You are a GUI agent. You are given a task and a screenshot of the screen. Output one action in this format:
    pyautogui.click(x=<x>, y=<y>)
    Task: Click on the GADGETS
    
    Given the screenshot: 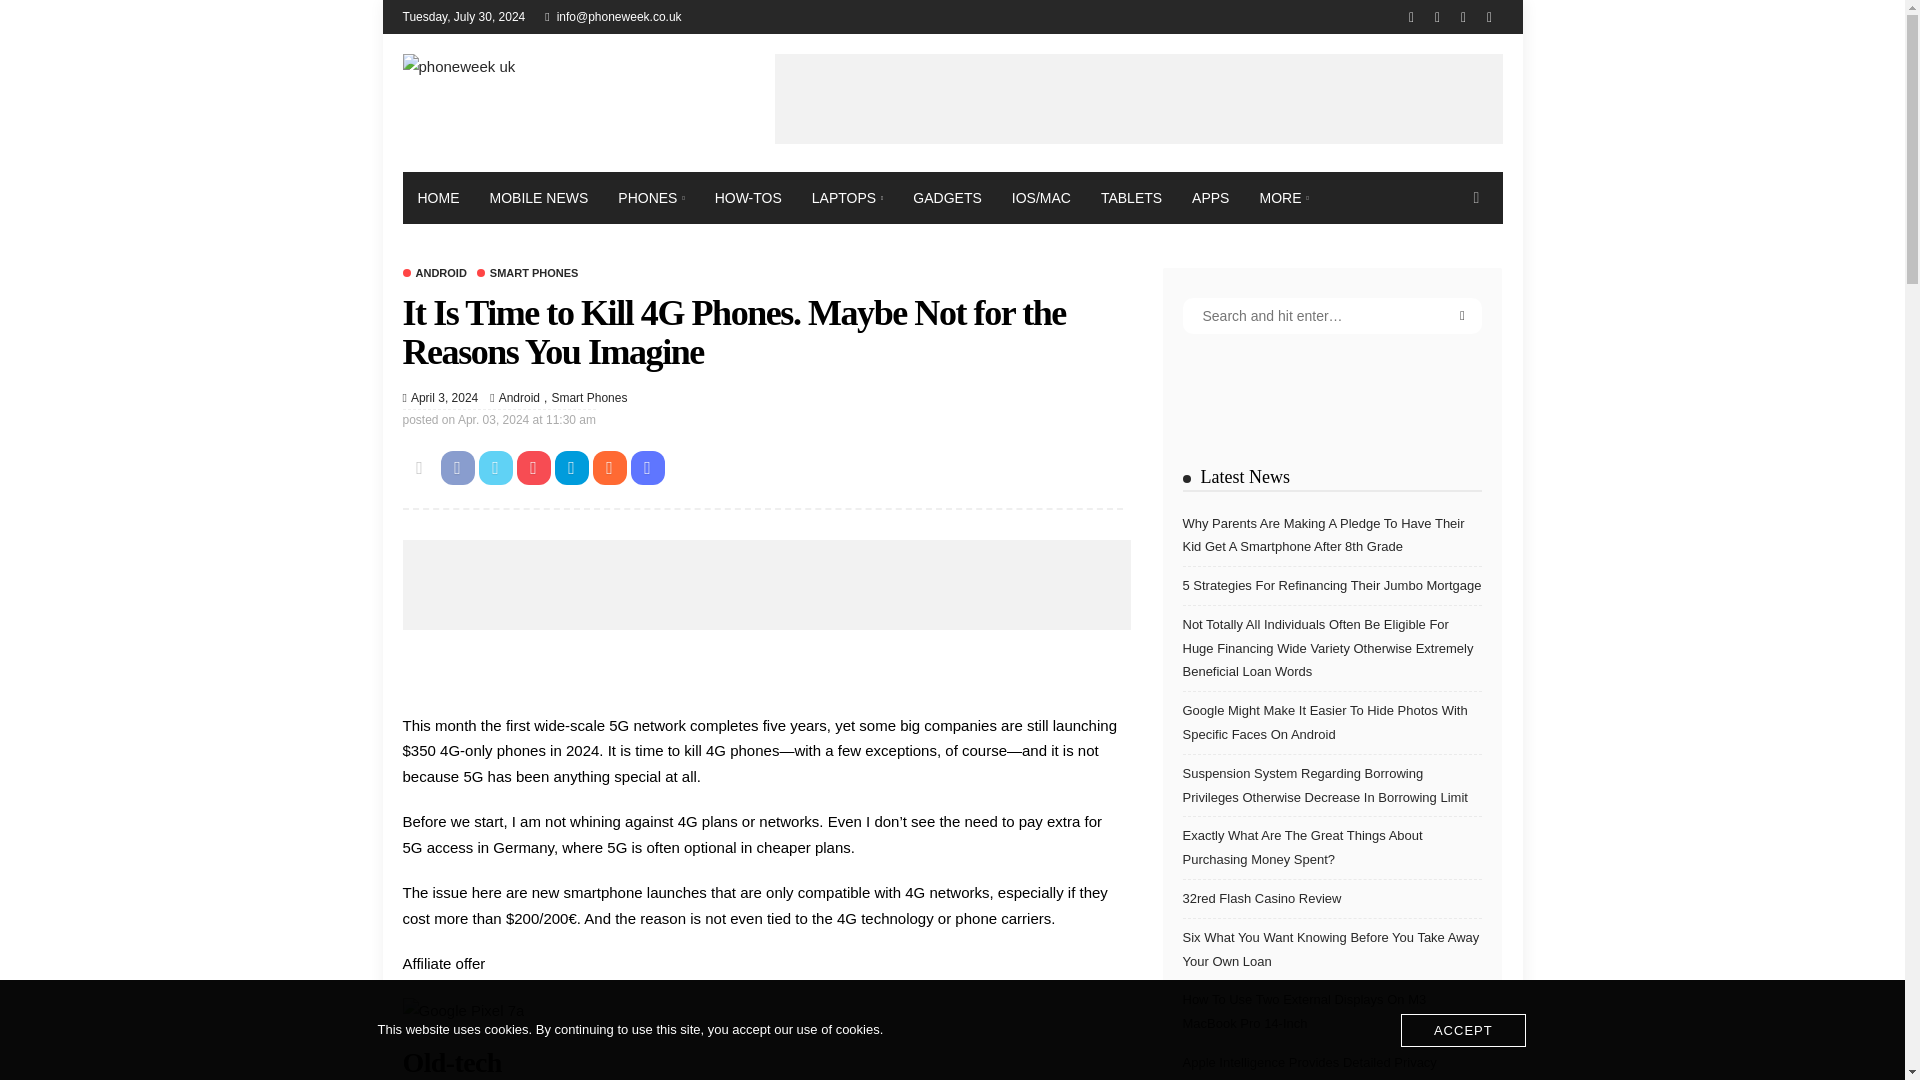 What is the action you would take?
    pyautogui.click(x=947, y=197)
    